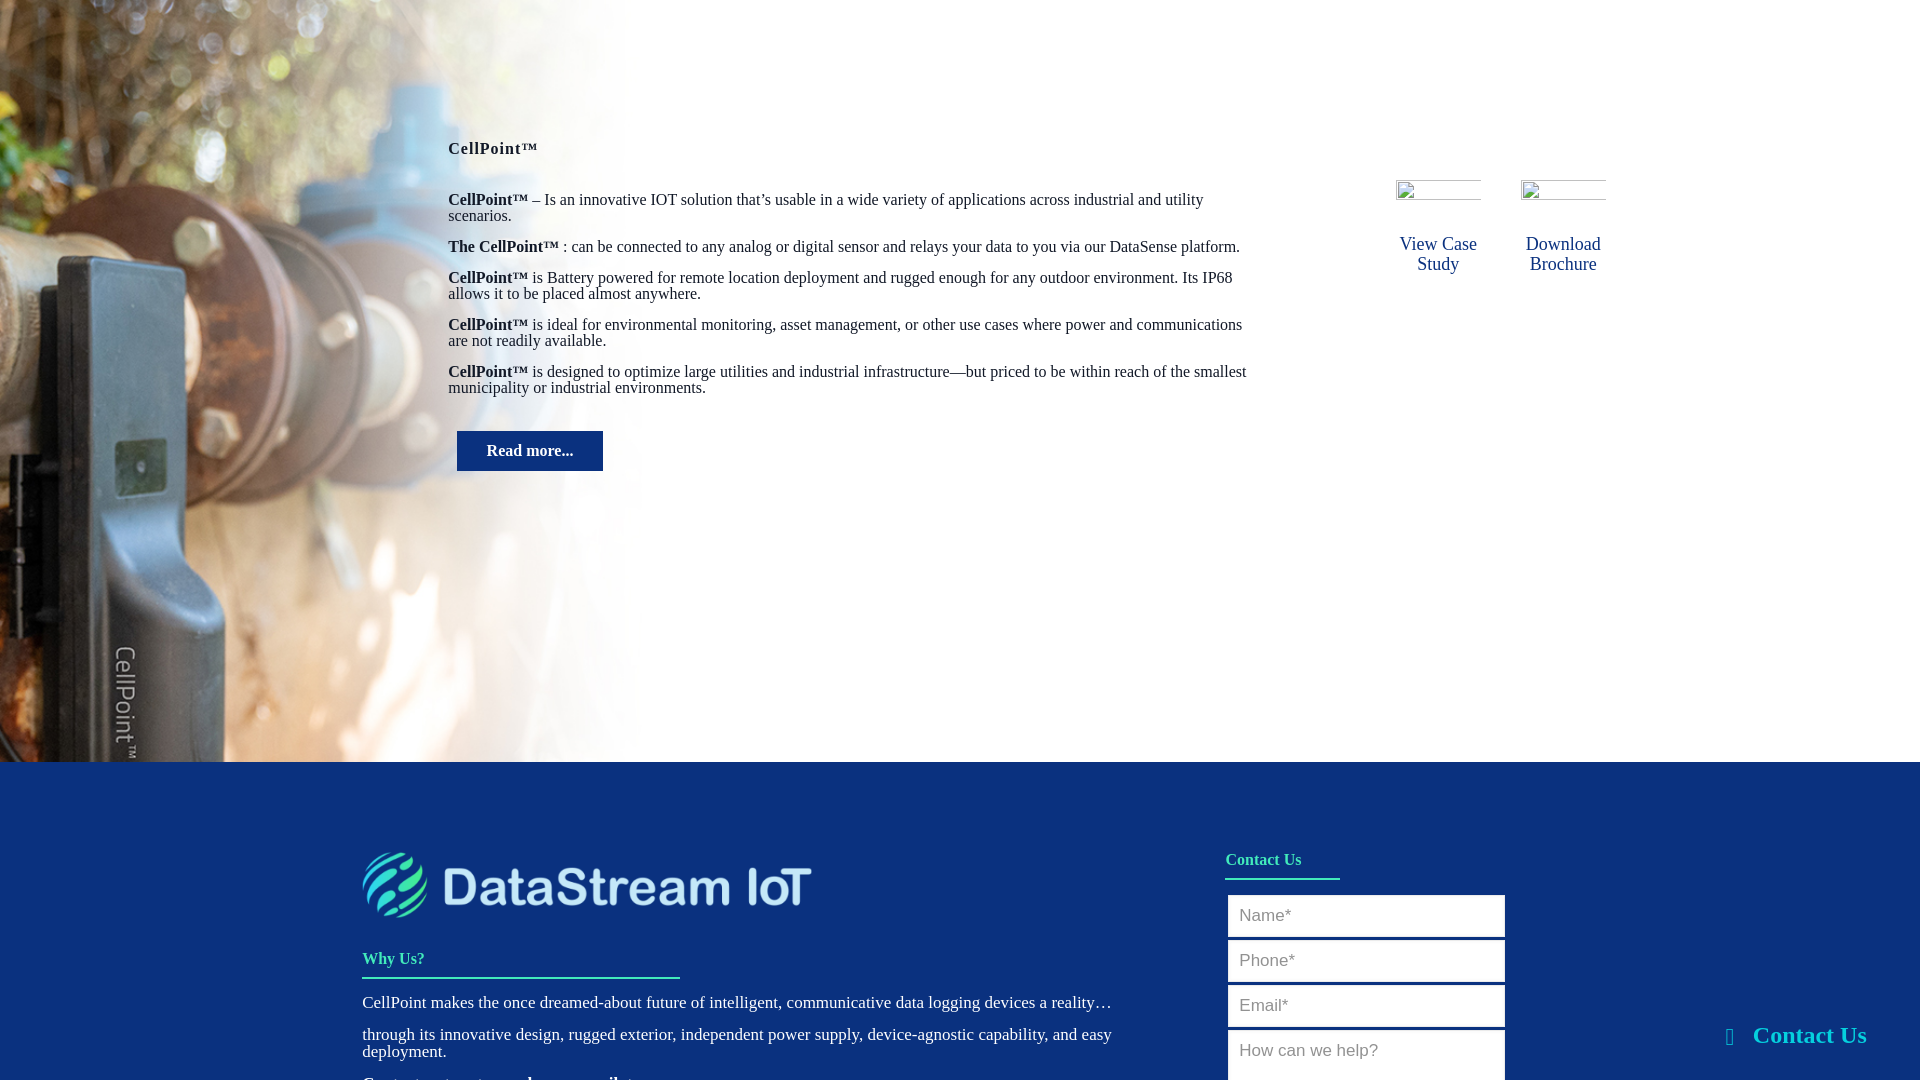 The image size is (1920, 1080). I want to click on Contact Us, so click(1790, 1034).